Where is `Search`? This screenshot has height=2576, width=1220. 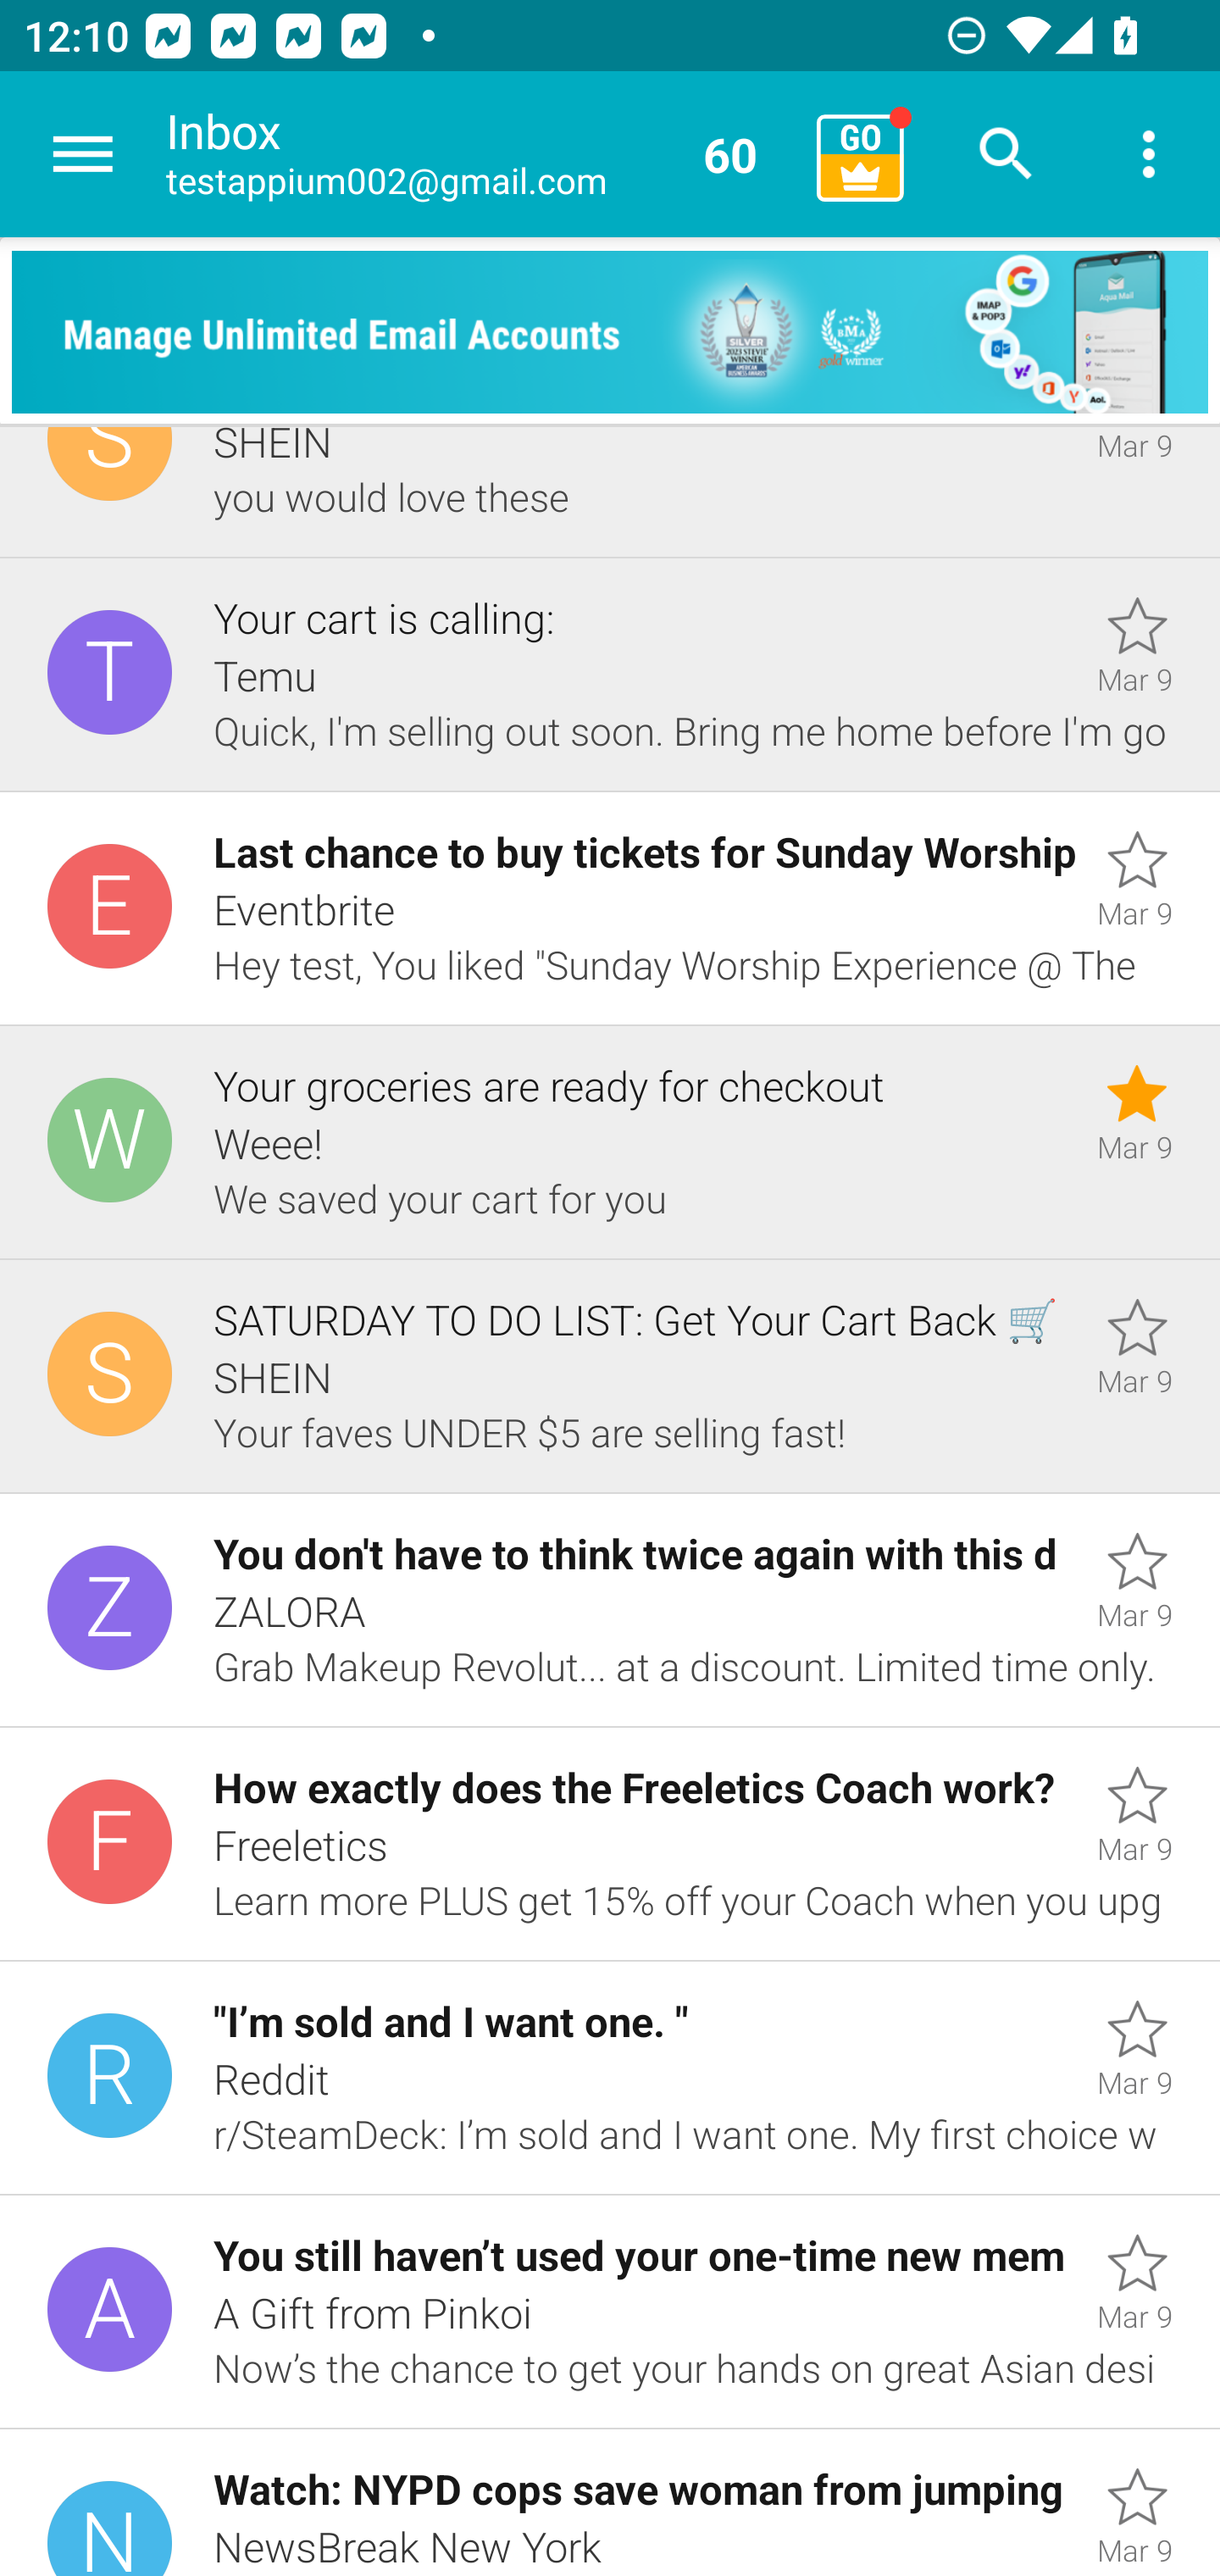 Search is located at coordinates (1006, 154).